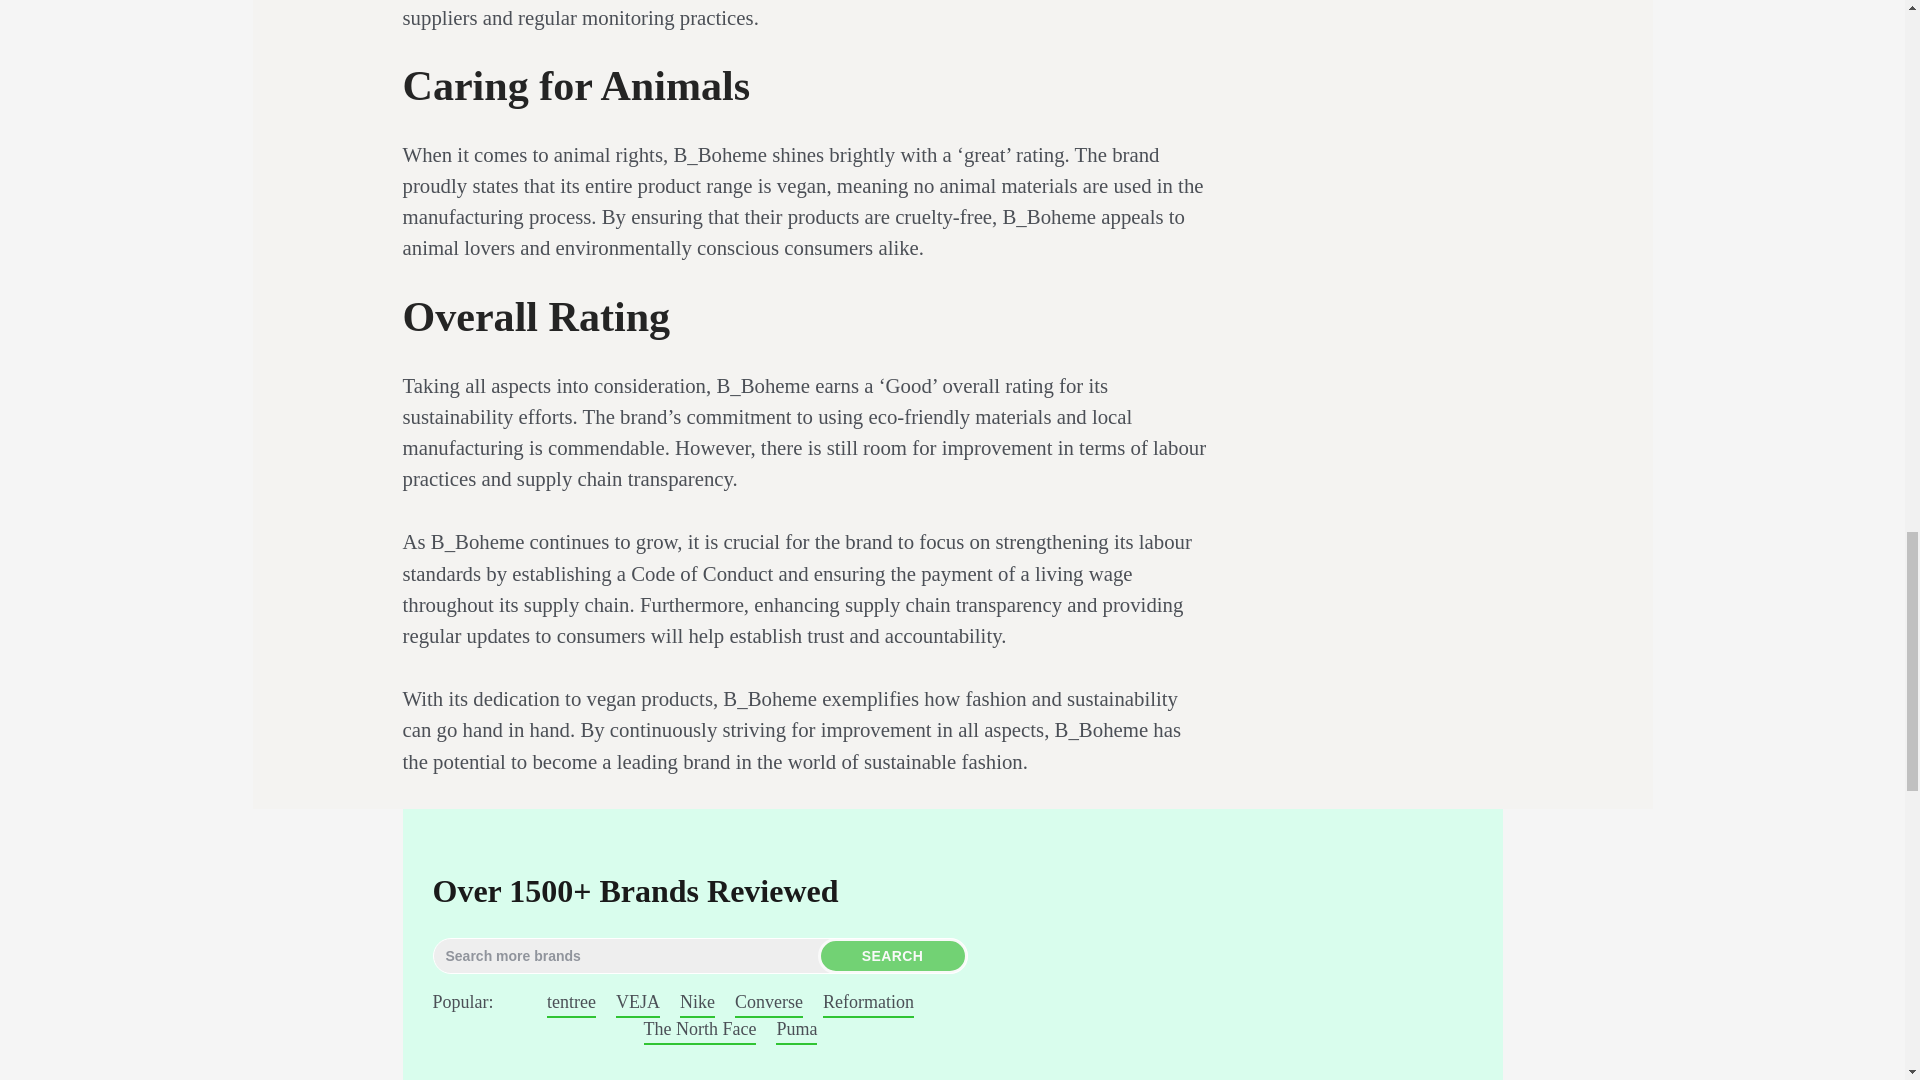 This screenshot has width=1920, height=1080. What do you see at coordinates (768, 1002) in the screenshot?
I see `Converse` at bounding box center [768, 1002].